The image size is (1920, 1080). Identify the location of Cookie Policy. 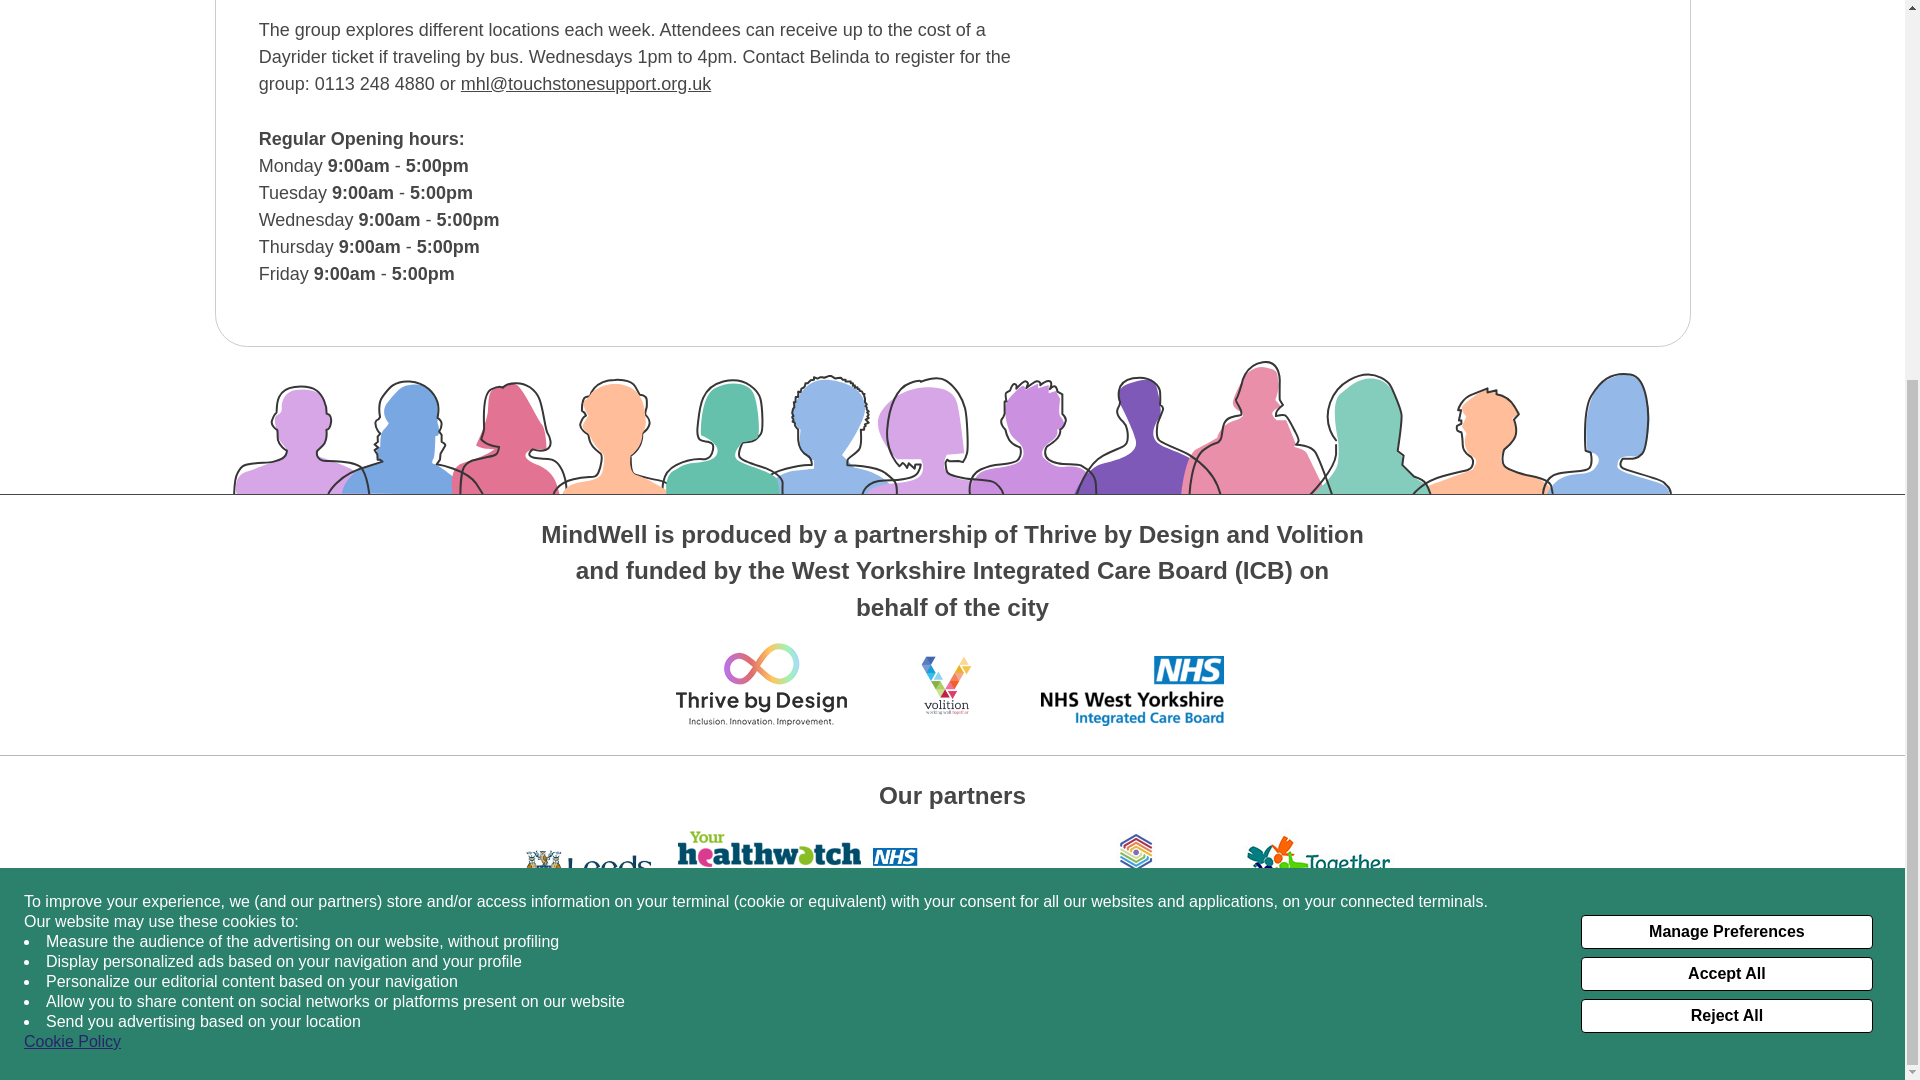
(72, 466).